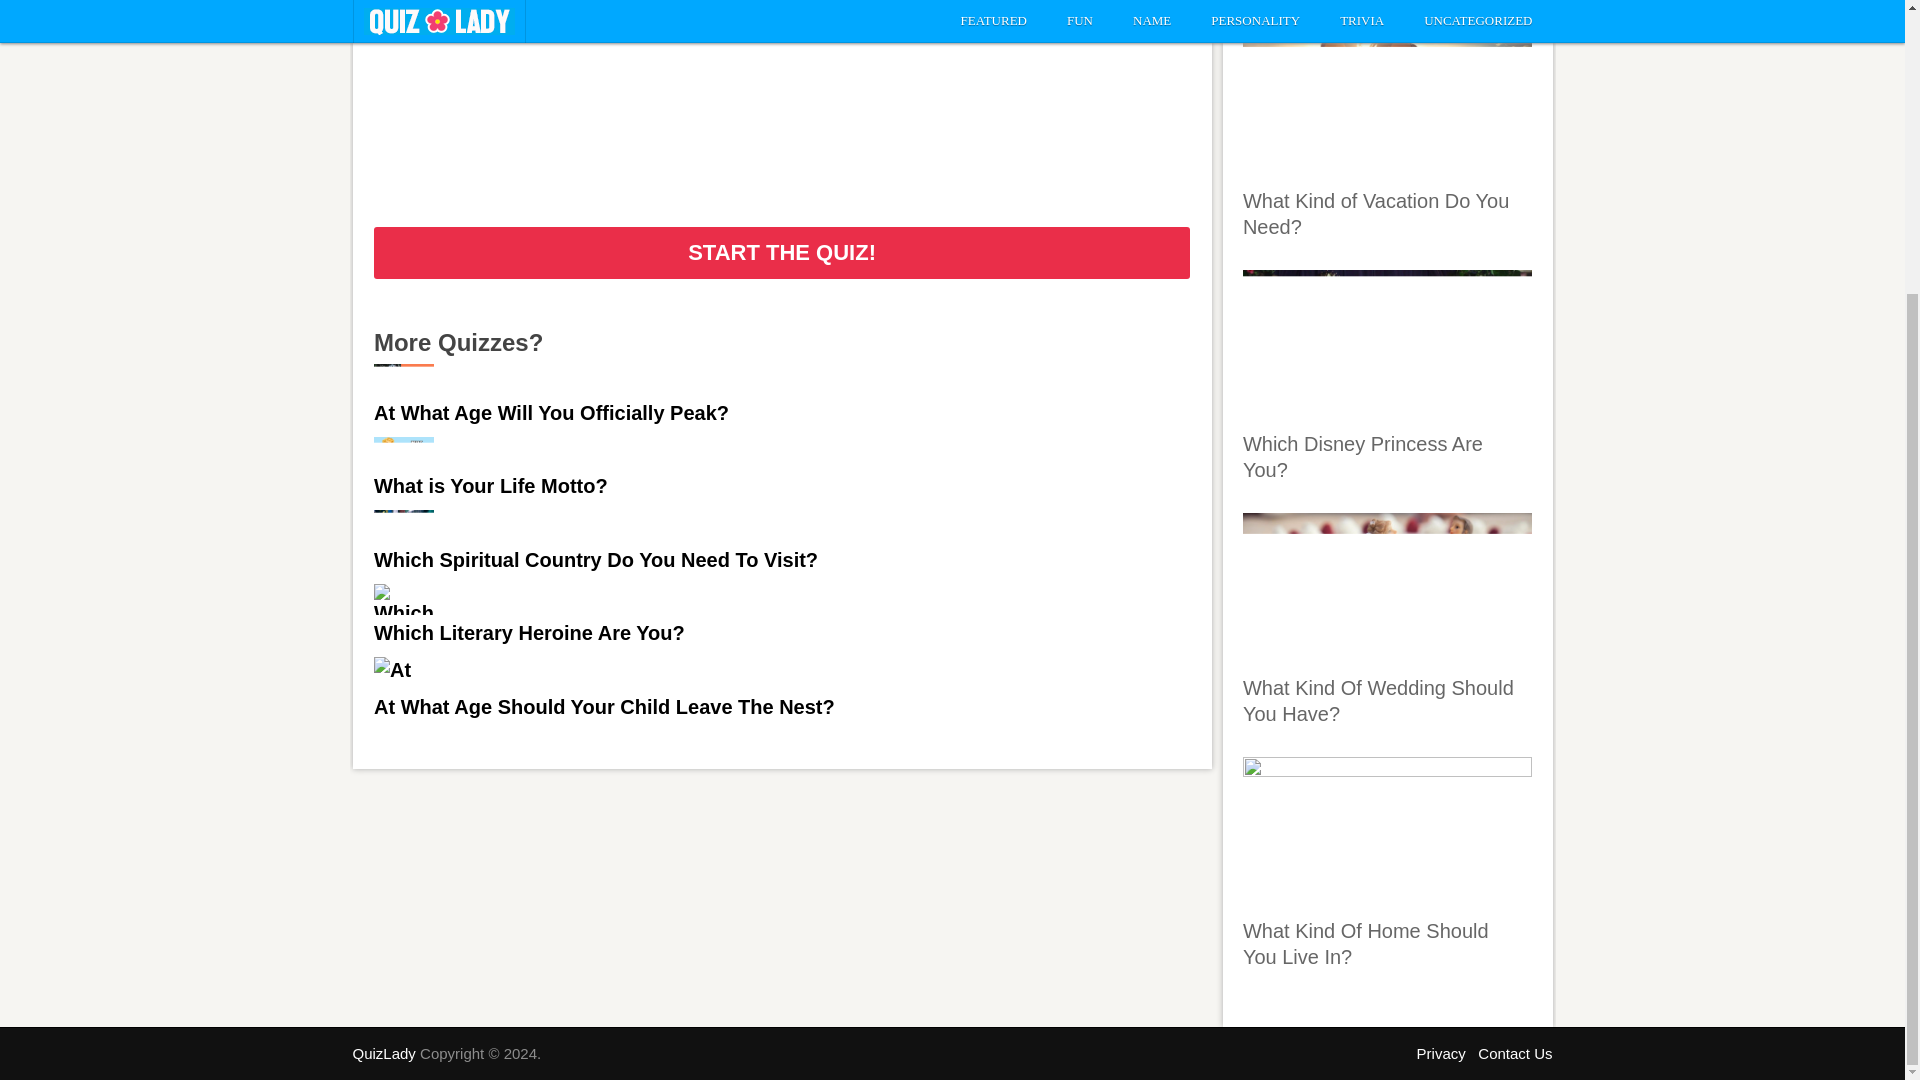 This screenshot has width=1920, height=1080. I want to click on What is Your Life Motto?, so click(491, 486).